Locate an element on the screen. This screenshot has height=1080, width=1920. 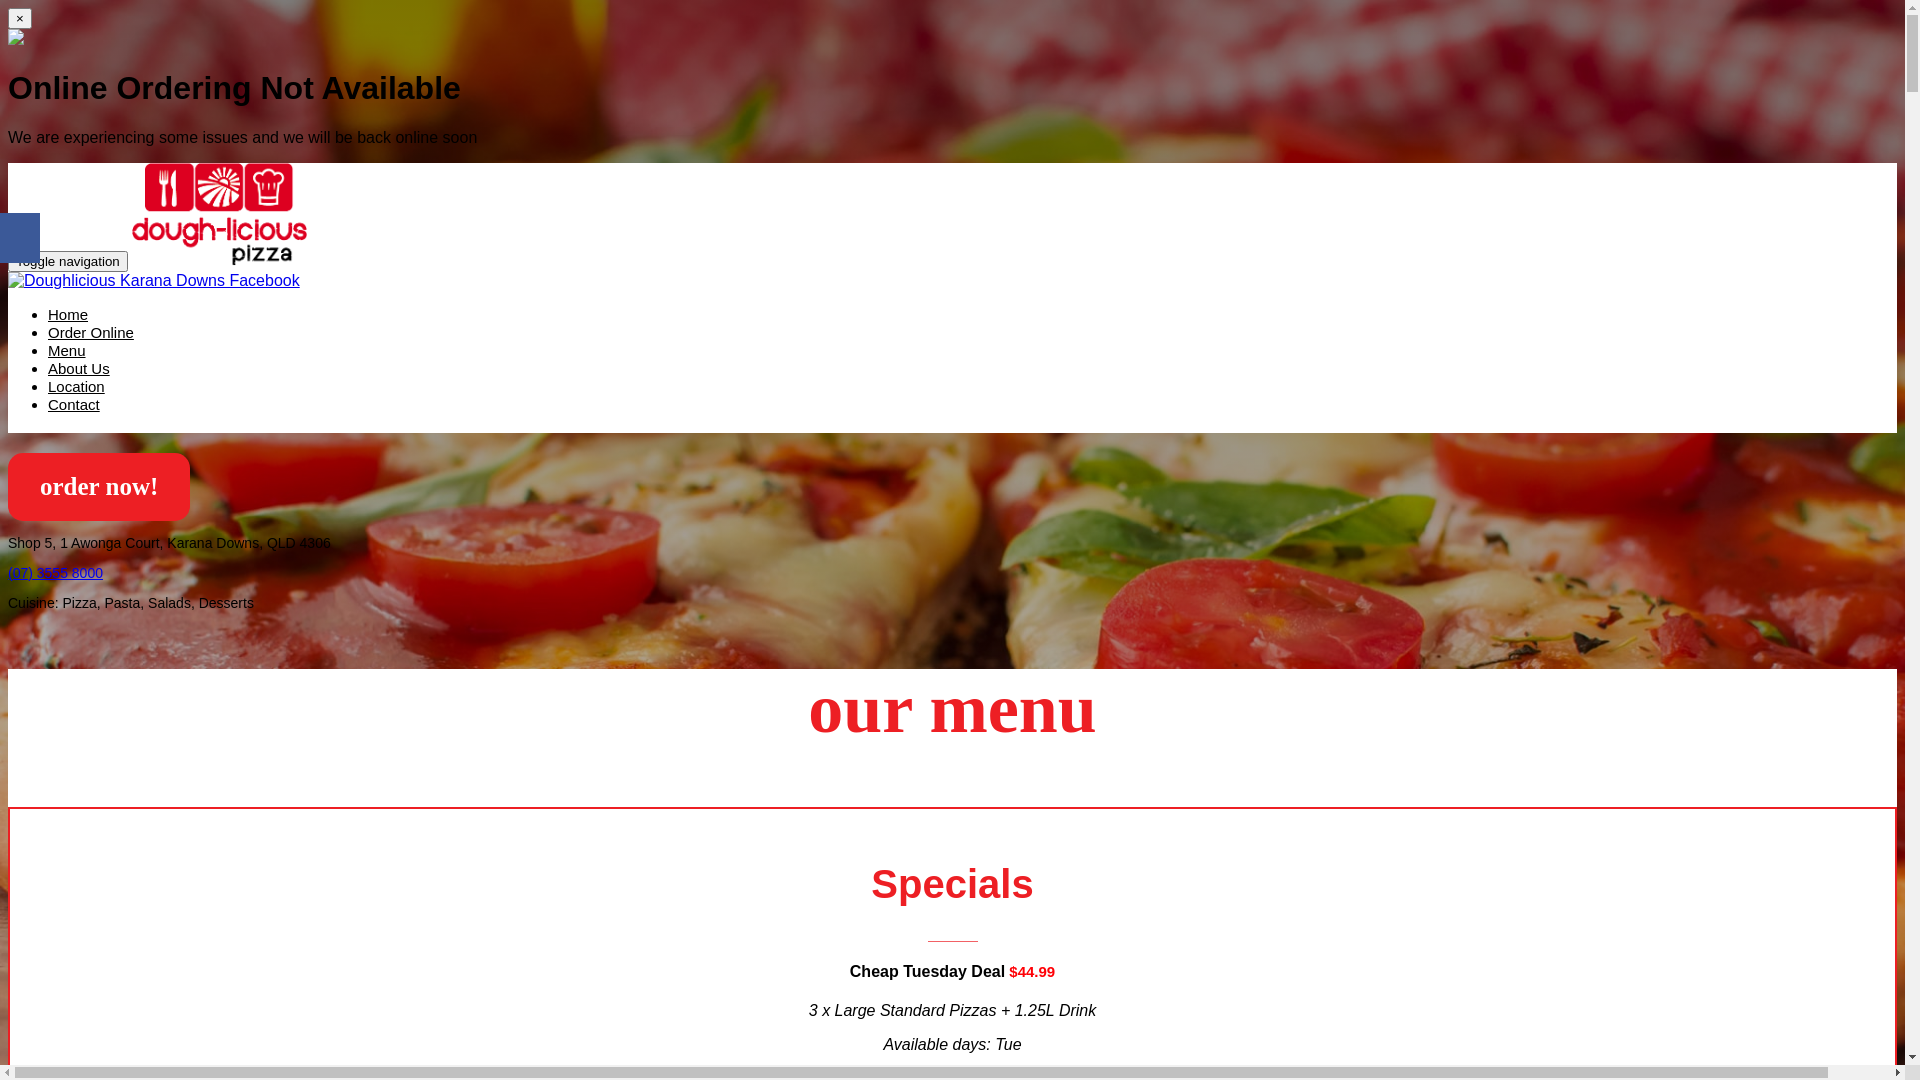
Contact is located at coordinates (74, 406).